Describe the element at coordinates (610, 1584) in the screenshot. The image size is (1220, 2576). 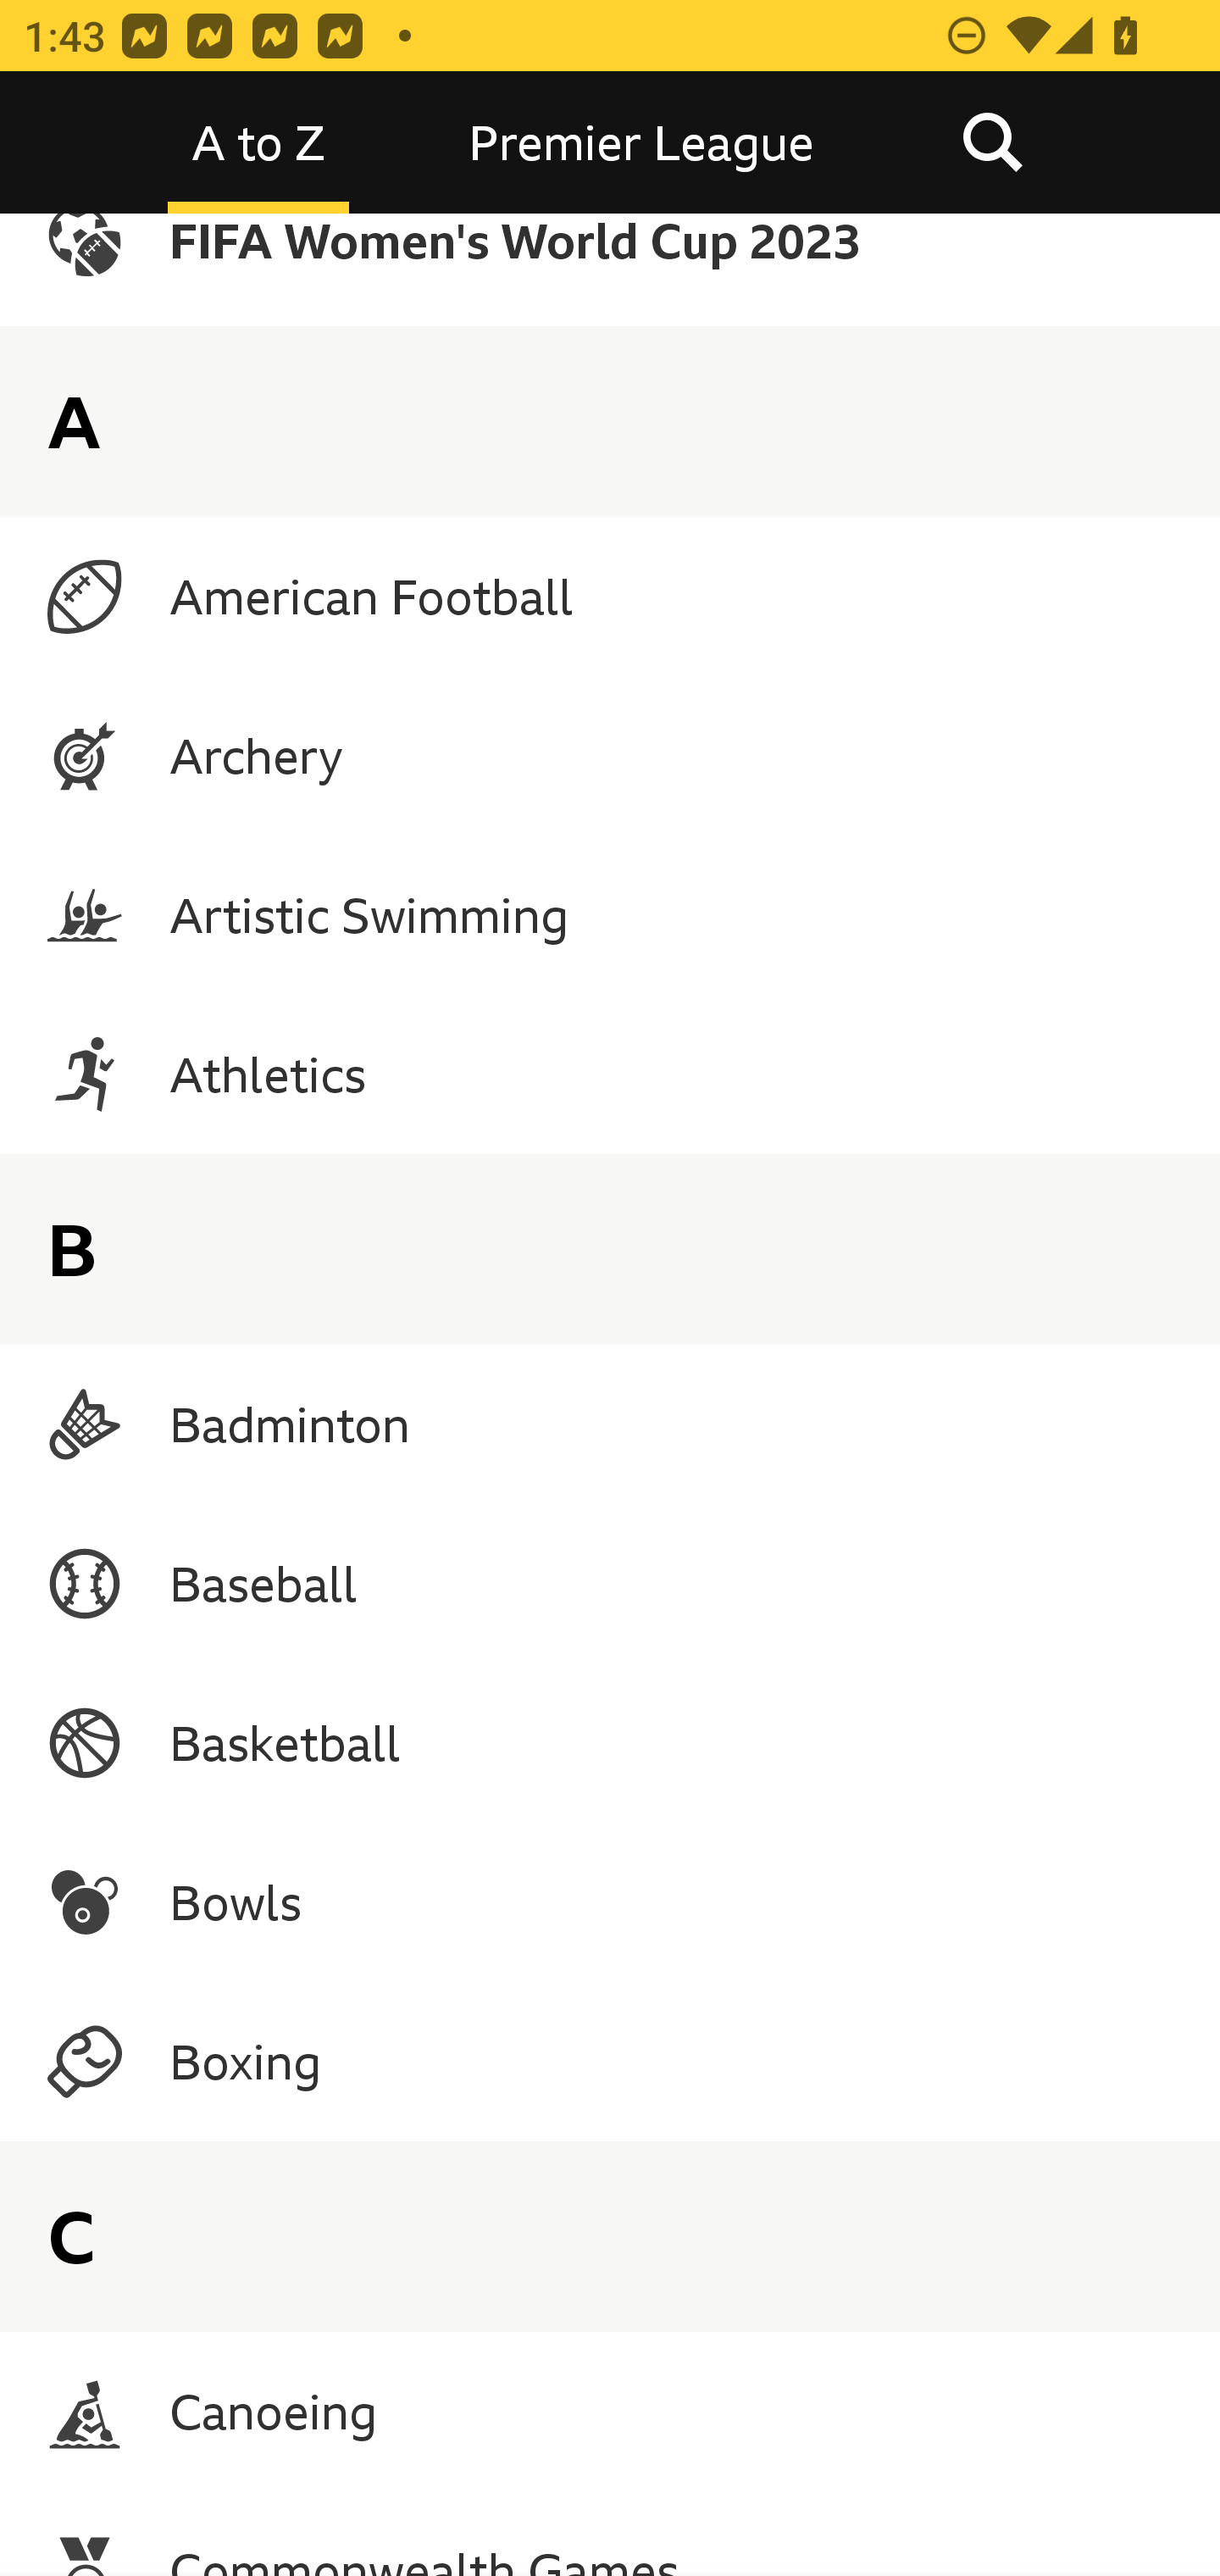
I see `Baseball` at that location.